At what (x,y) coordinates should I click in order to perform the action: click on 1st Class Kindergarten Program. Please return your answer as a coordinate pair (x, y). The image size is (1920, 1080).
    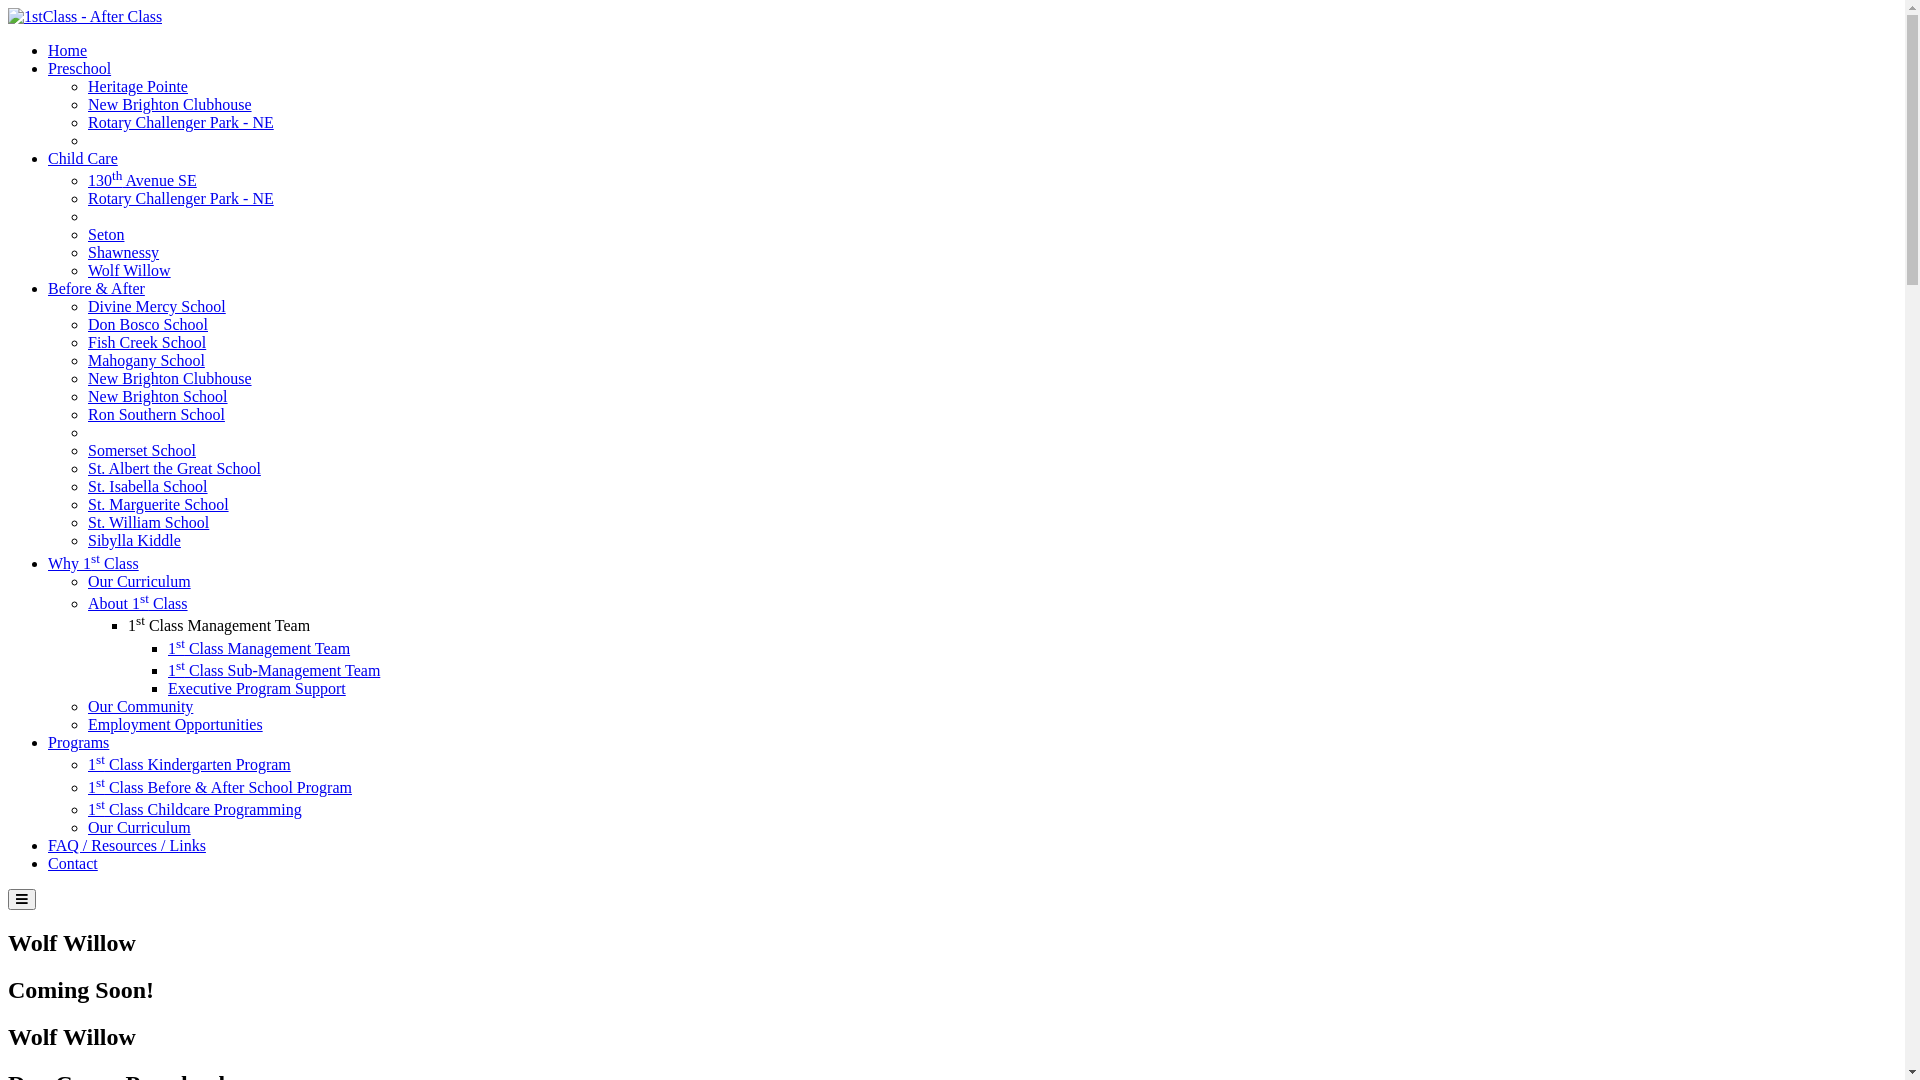
    Looking at the image, I should click on (190, 764).